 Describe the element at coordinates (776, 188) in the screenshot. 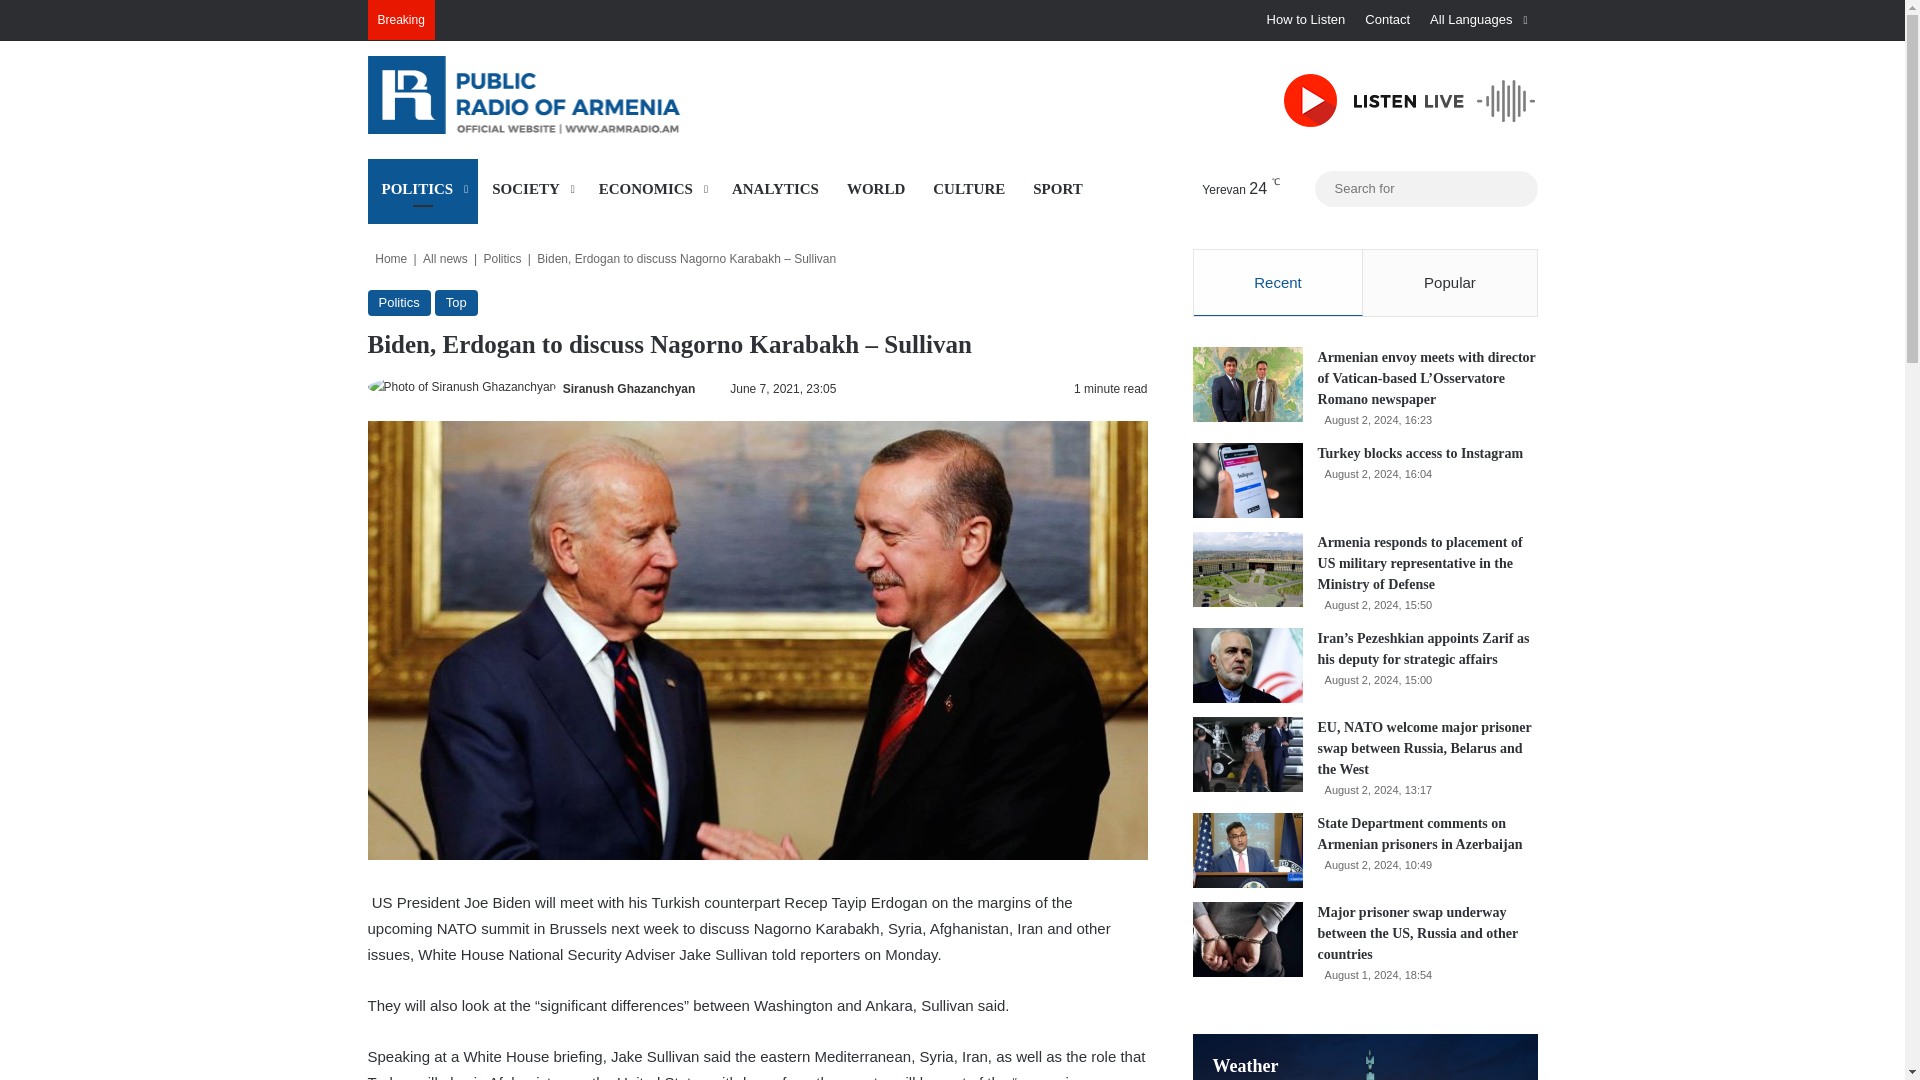

I see `ANALYTICS` at that location.